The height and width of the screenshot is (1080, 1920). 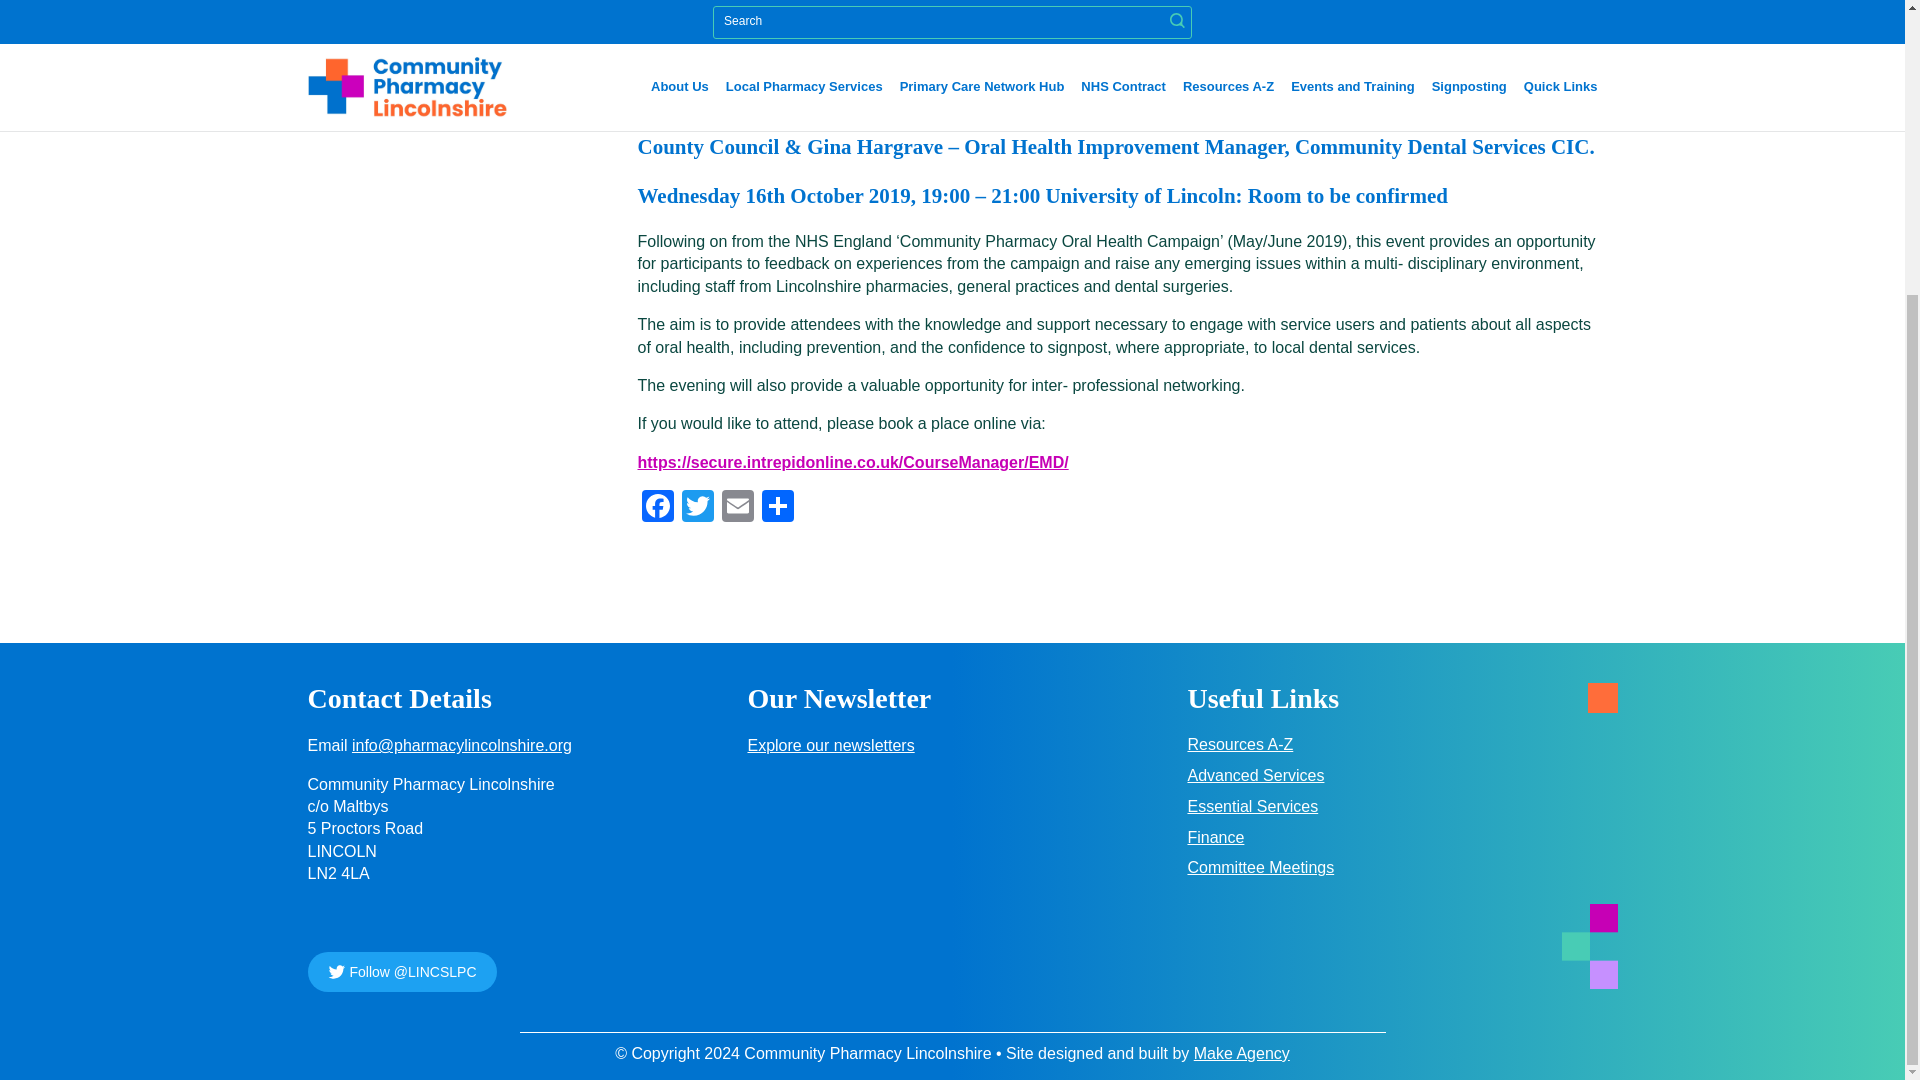 I want to click on Email, so click(x=738, y=508).